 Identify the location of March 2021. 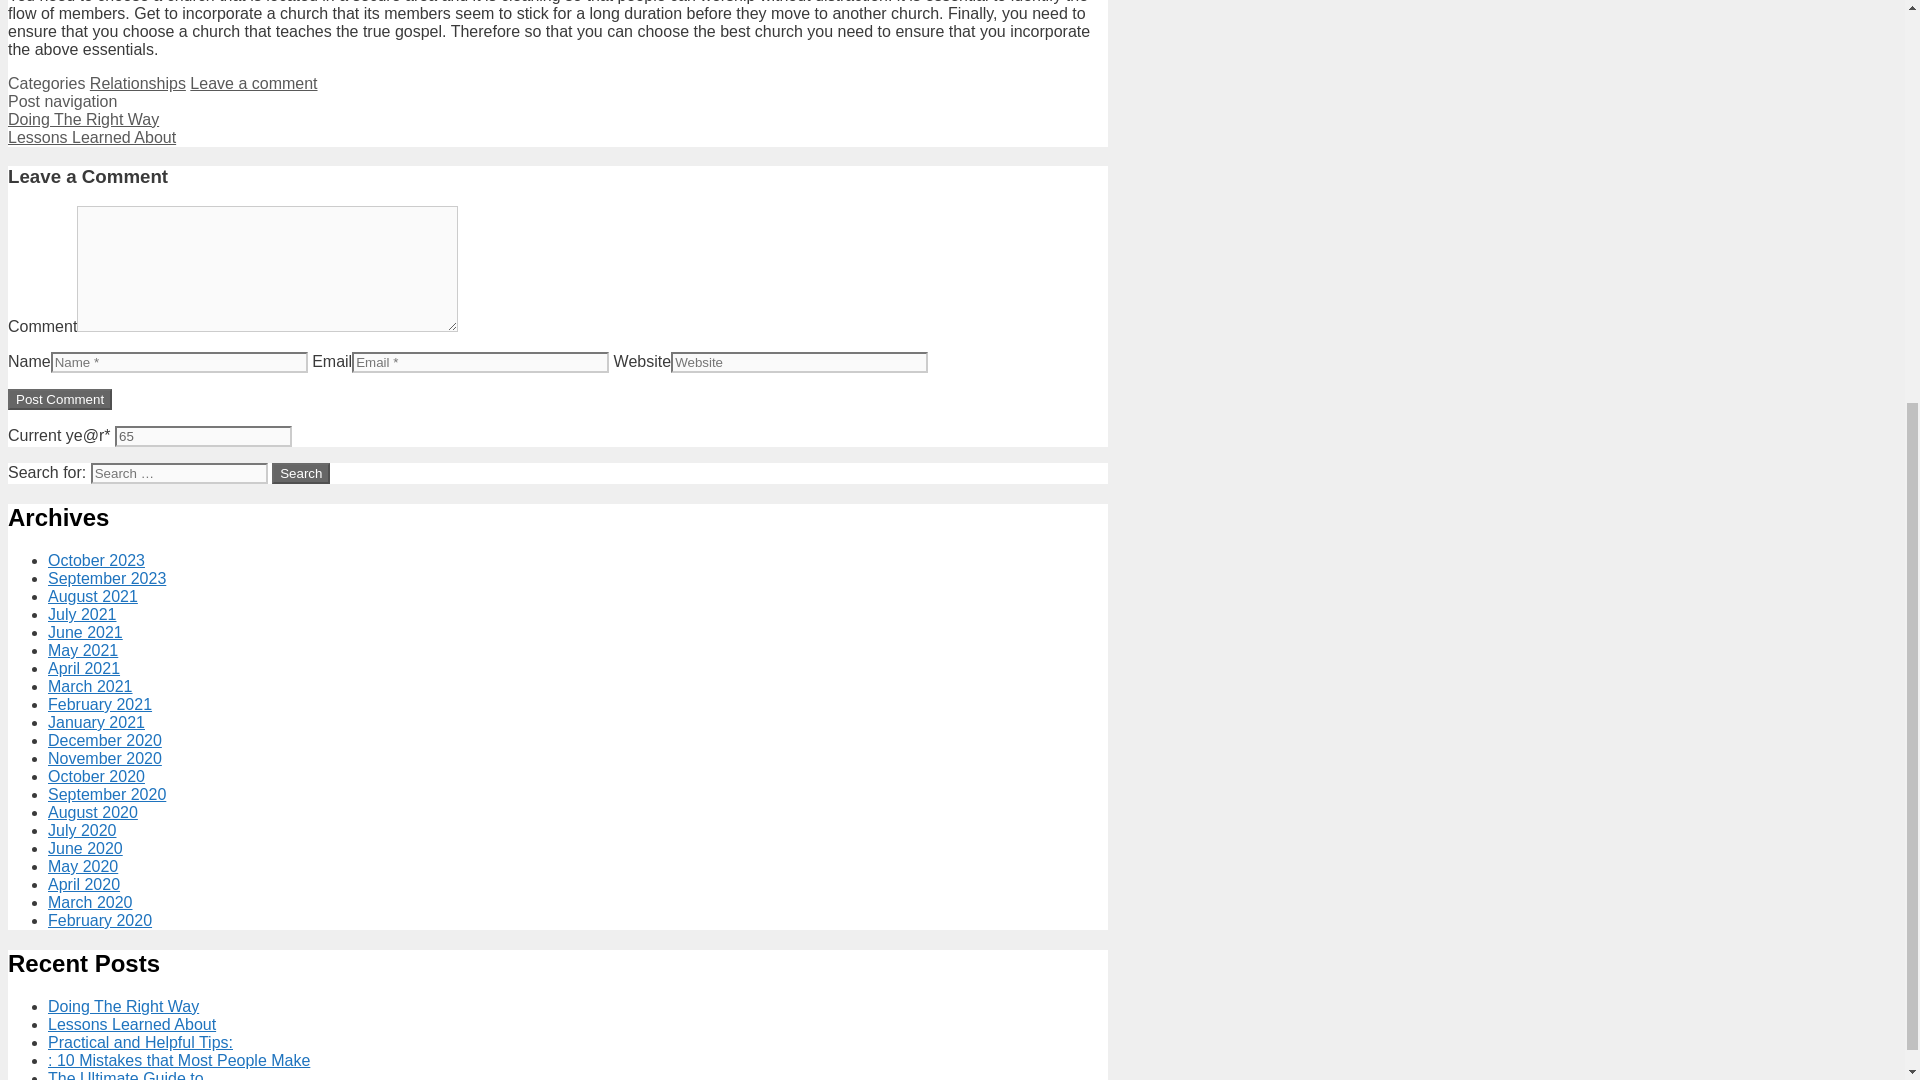
(90, 686).